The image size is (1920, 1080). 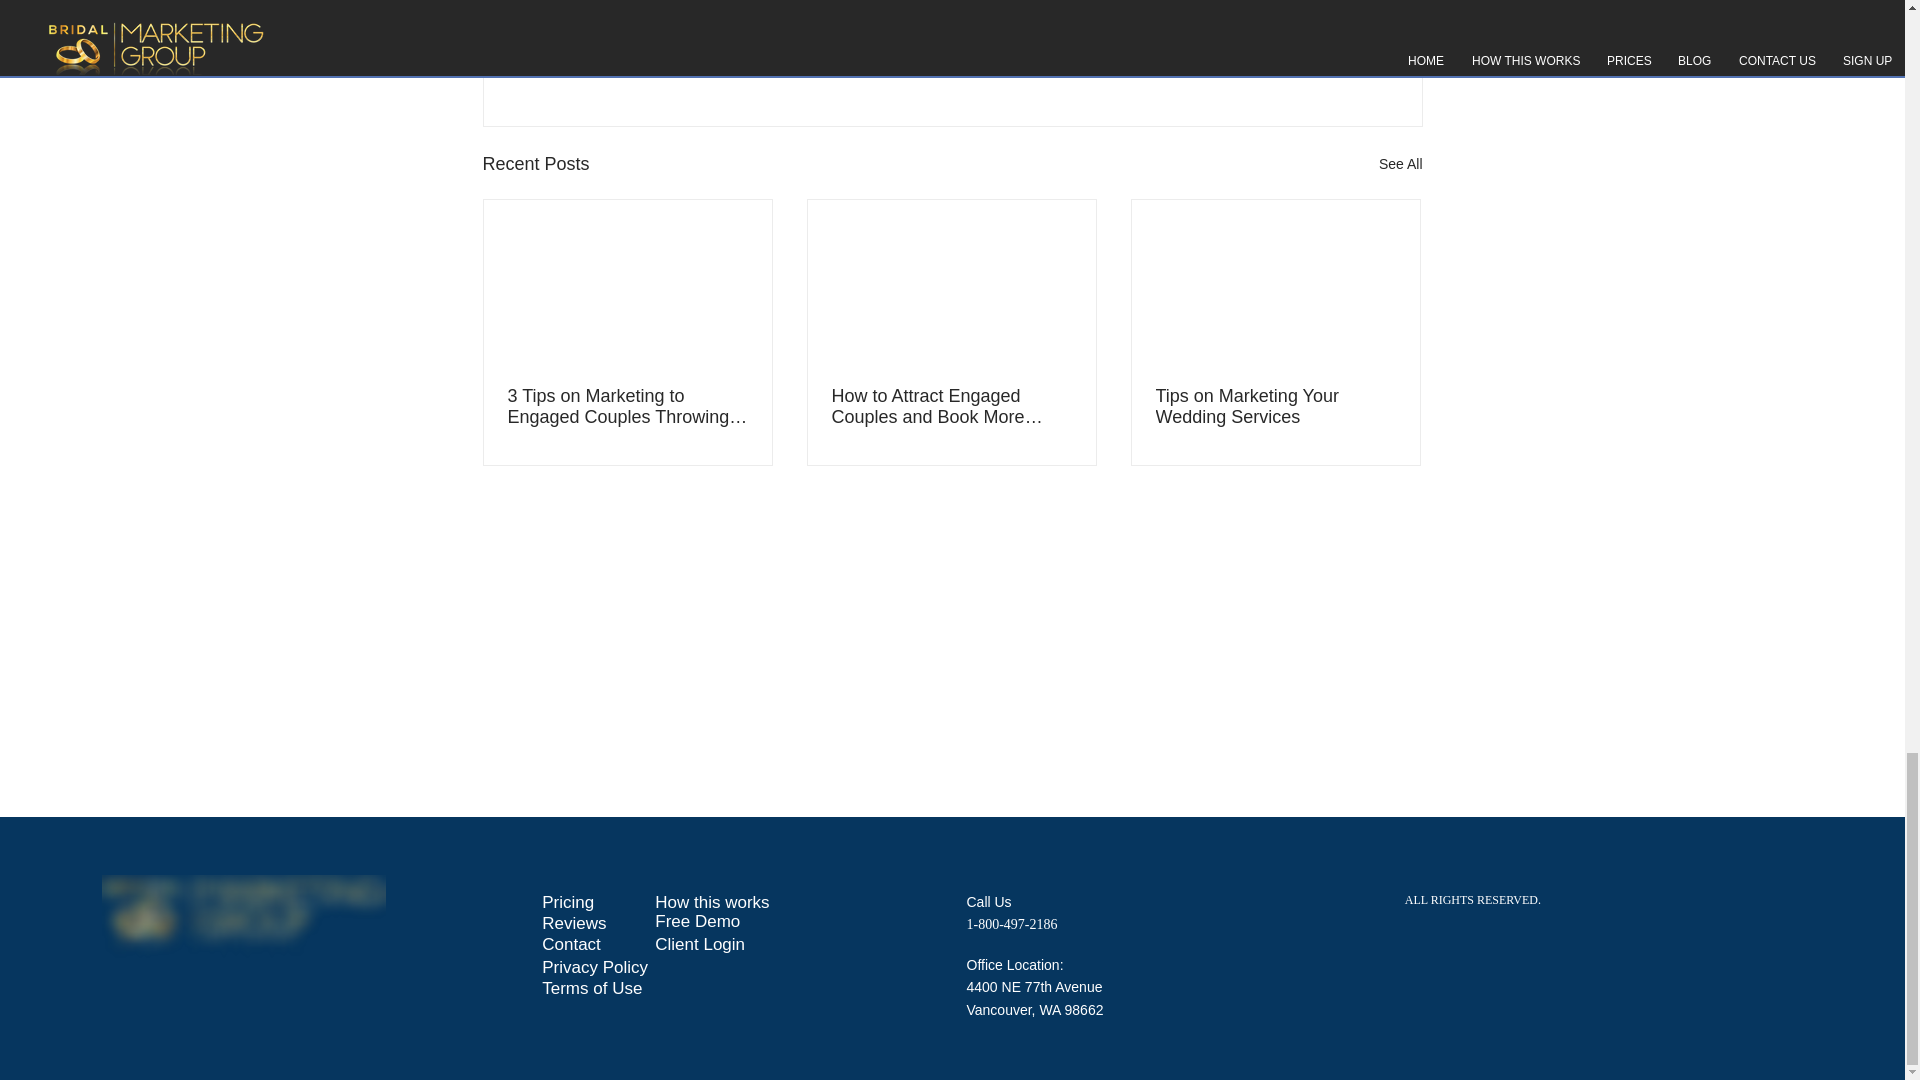 What do you see at coordinates (594, 966) in the screenshot?
I see `Privacy Policy` at bounding box center [594, 966].